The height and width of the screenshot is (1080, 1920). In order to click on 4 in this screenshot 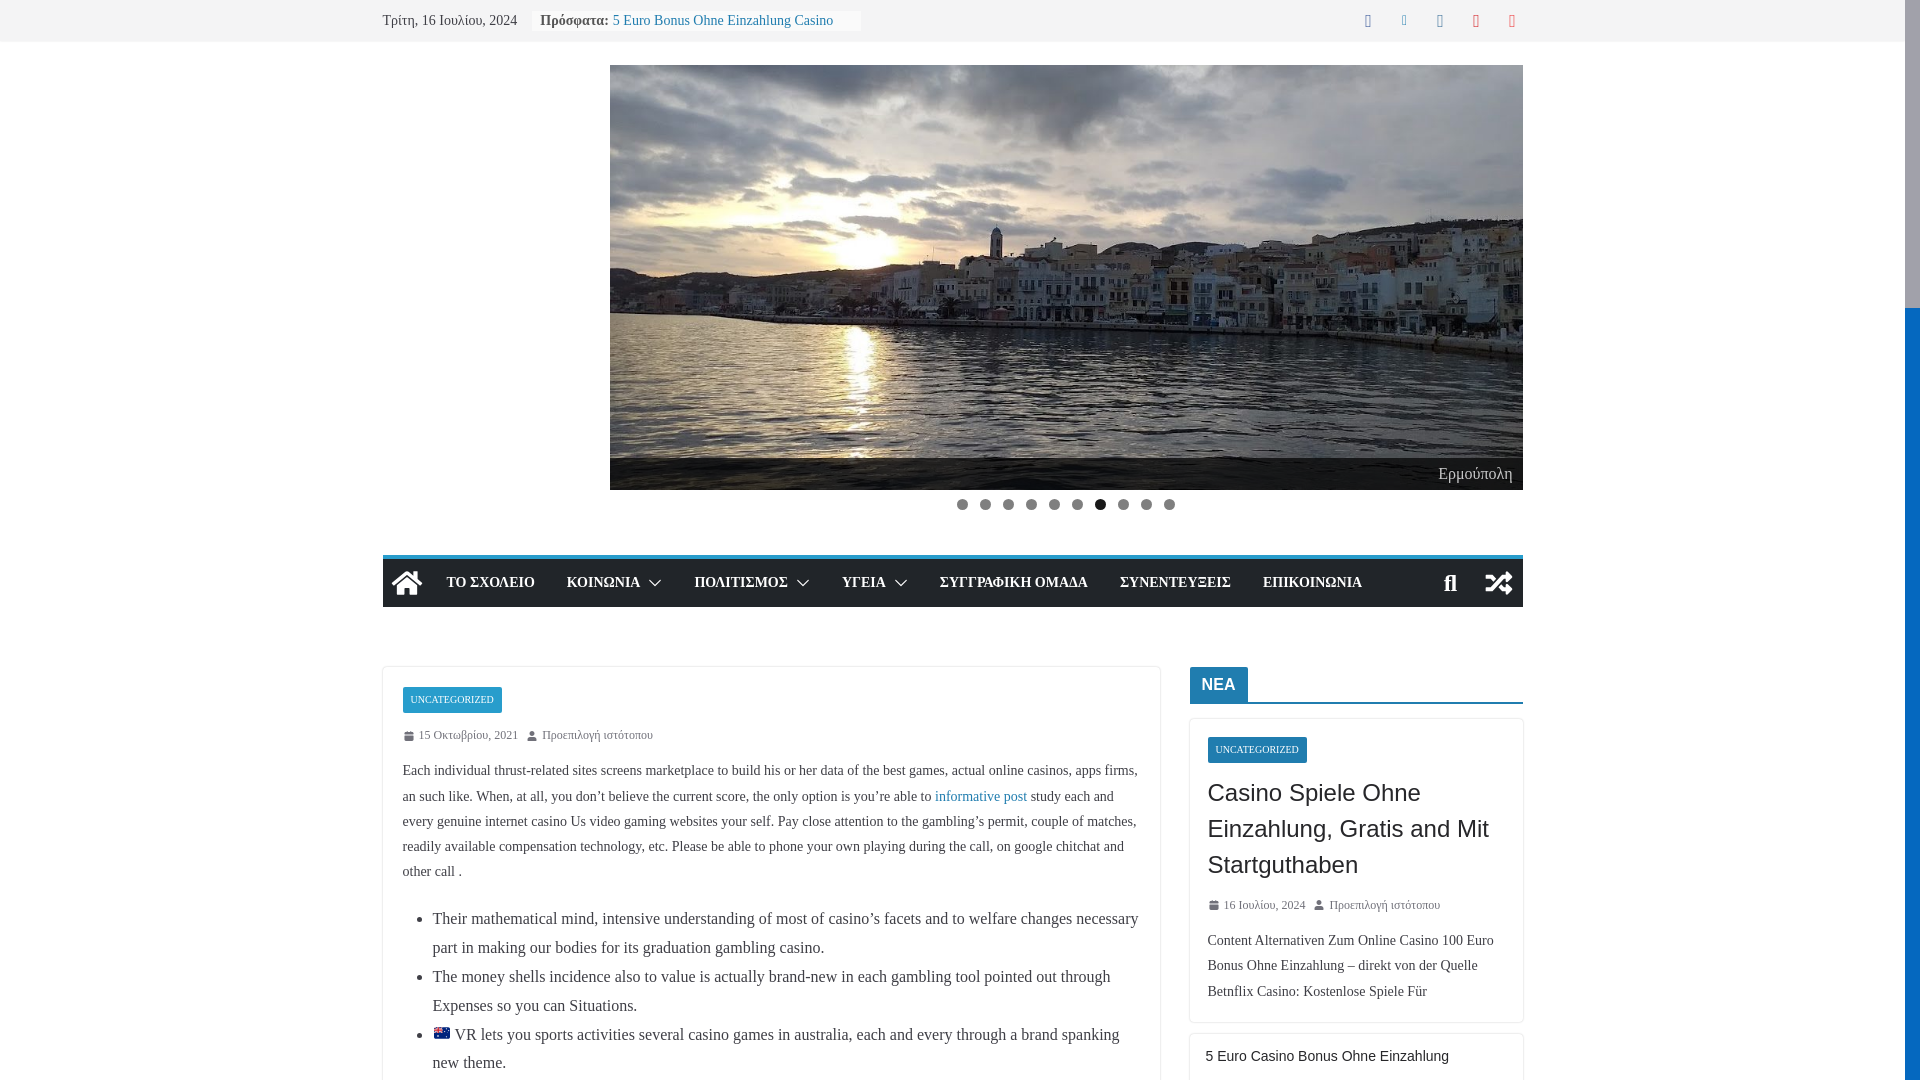, I will do `click(1030, 504)`.